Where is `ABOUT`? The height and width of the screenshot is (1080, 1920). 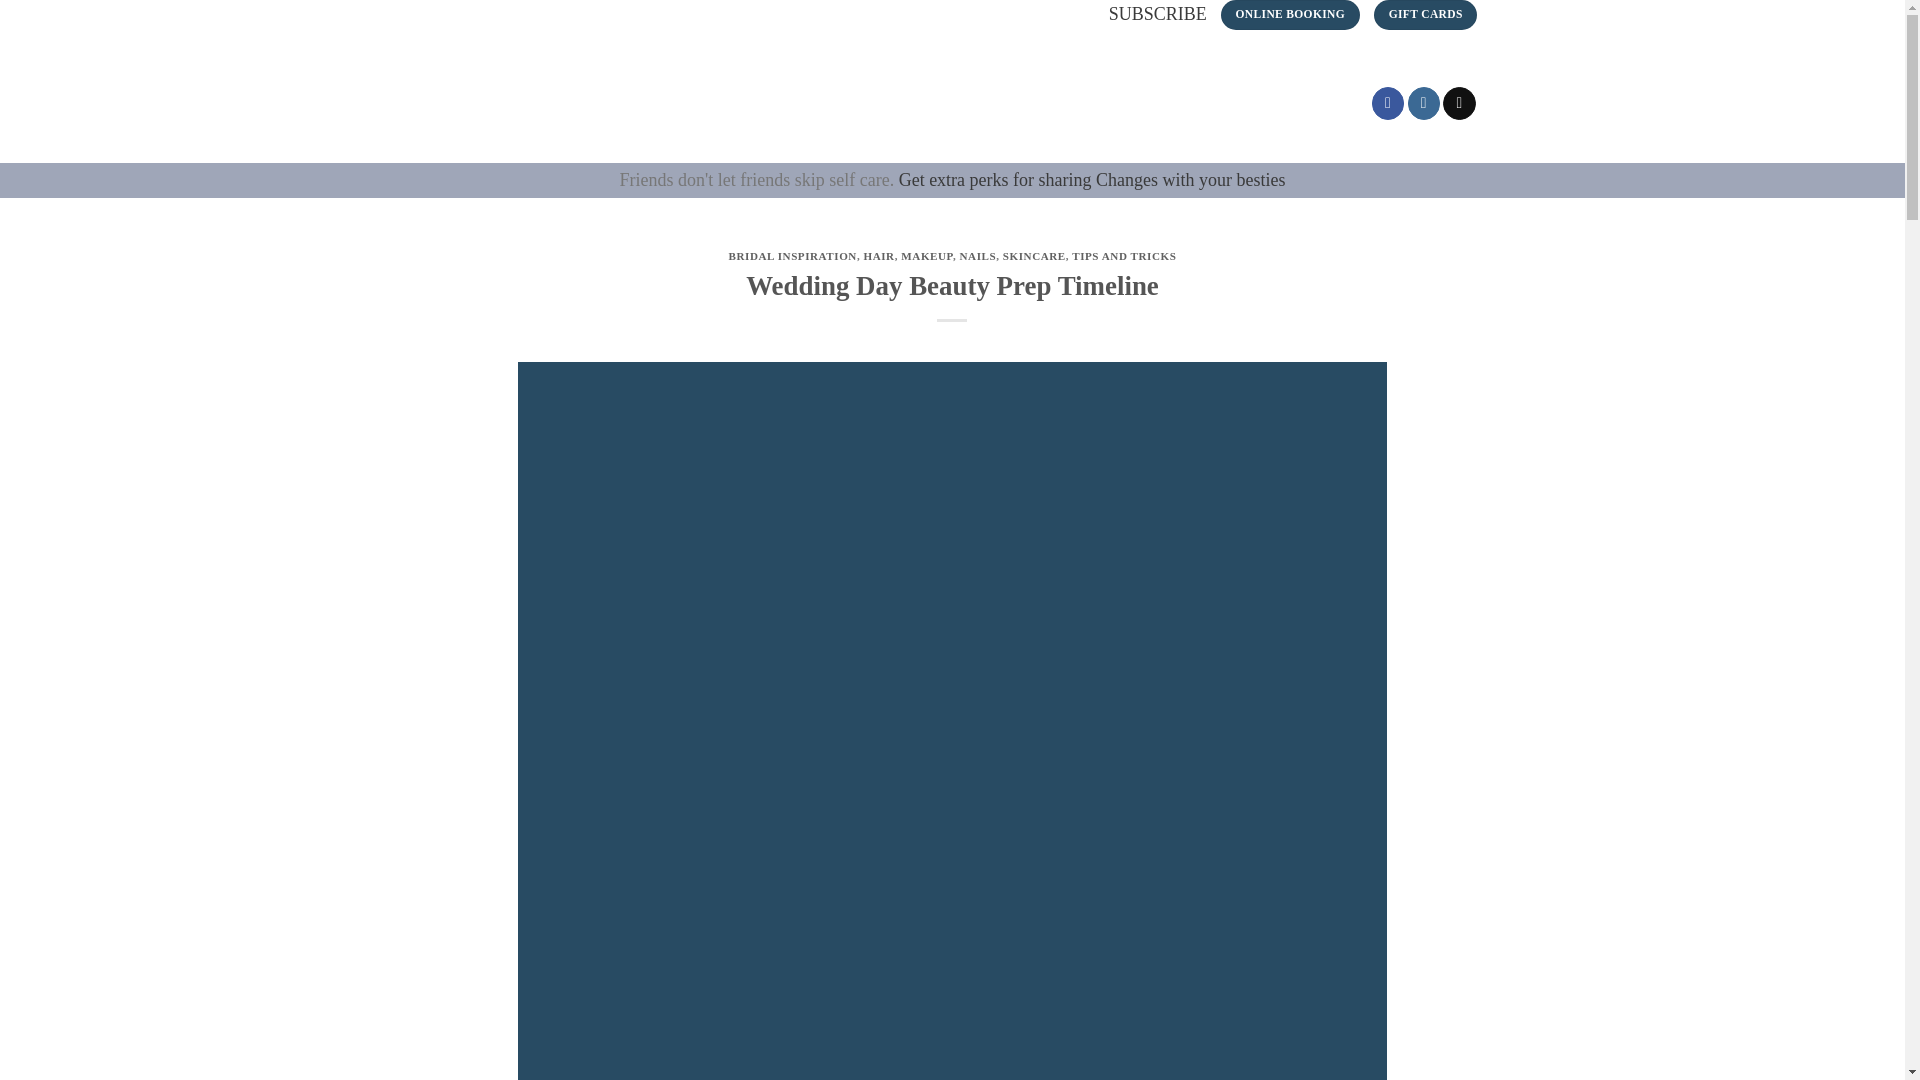
ABOUT is located at coordinates (914, 104).